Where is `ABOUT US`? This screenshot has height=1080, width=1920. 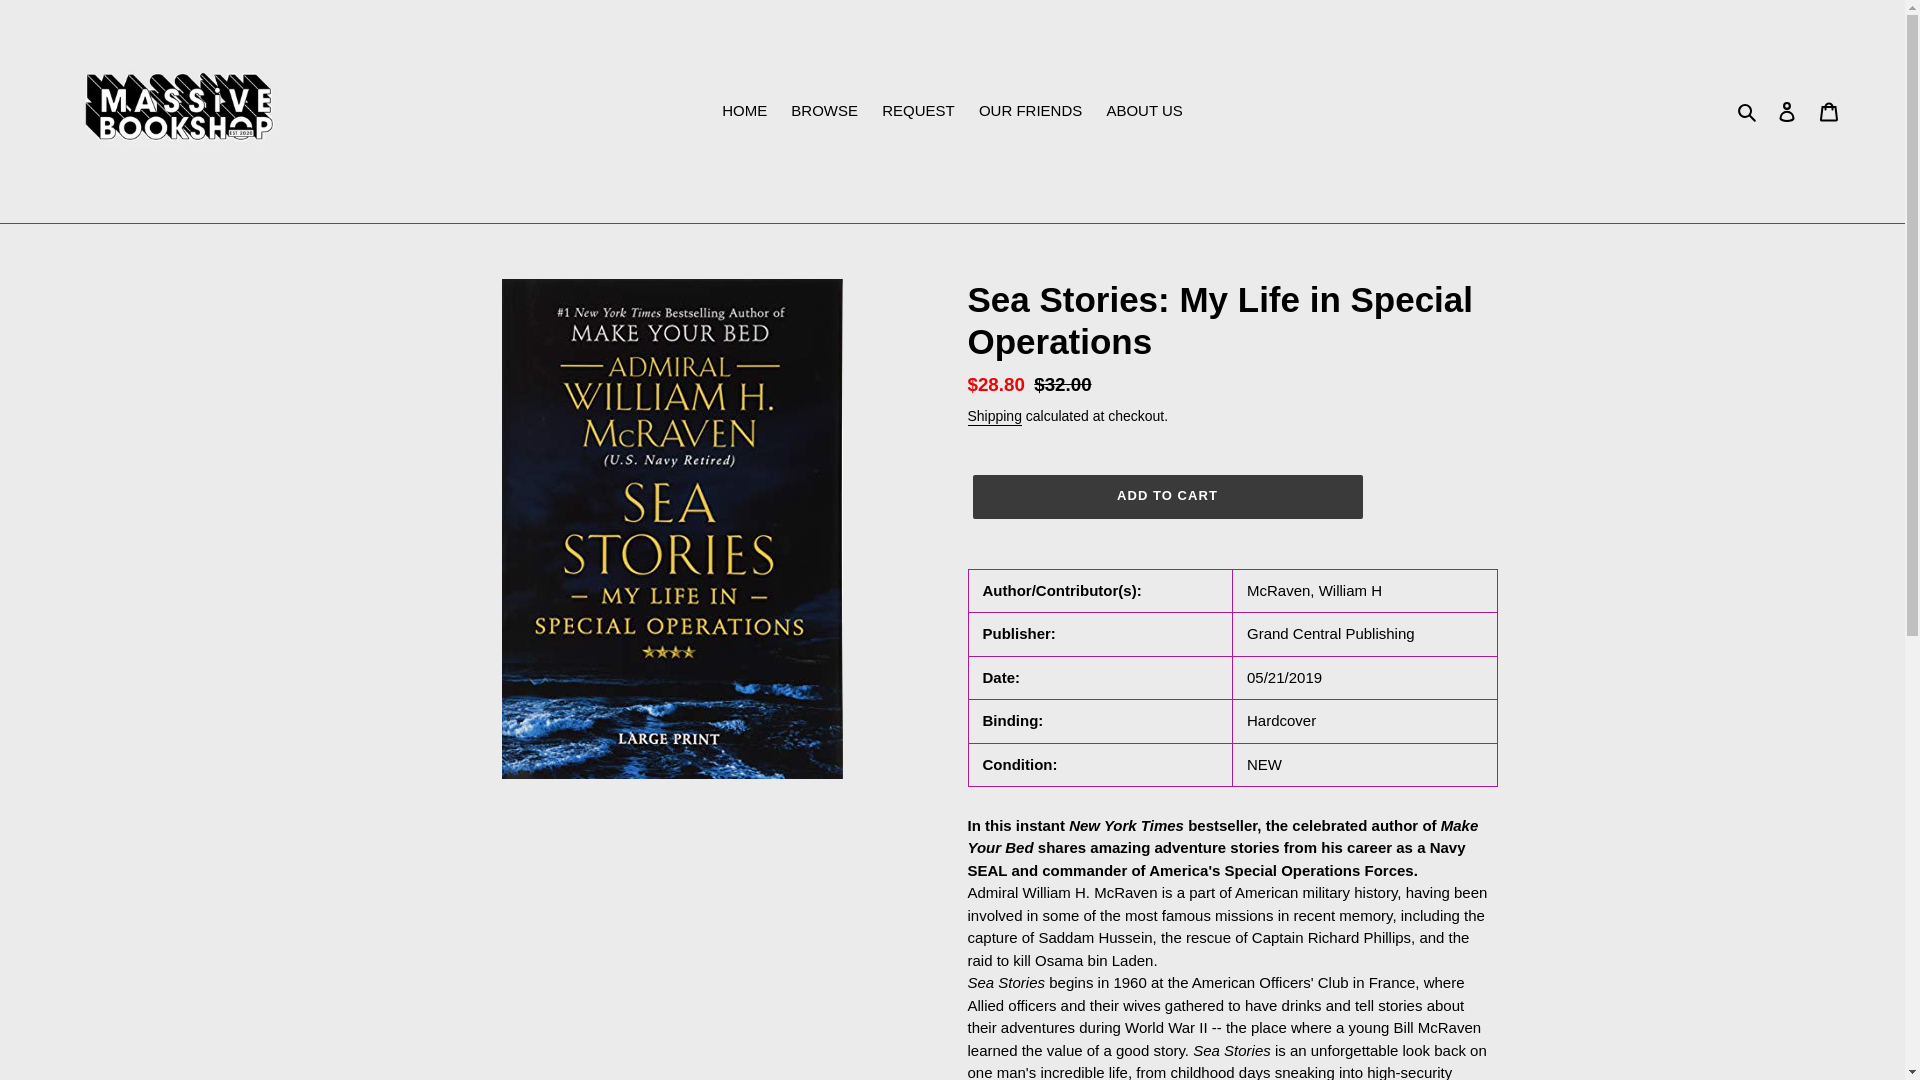
ABOUT US is located at coordinates (1144, 112).